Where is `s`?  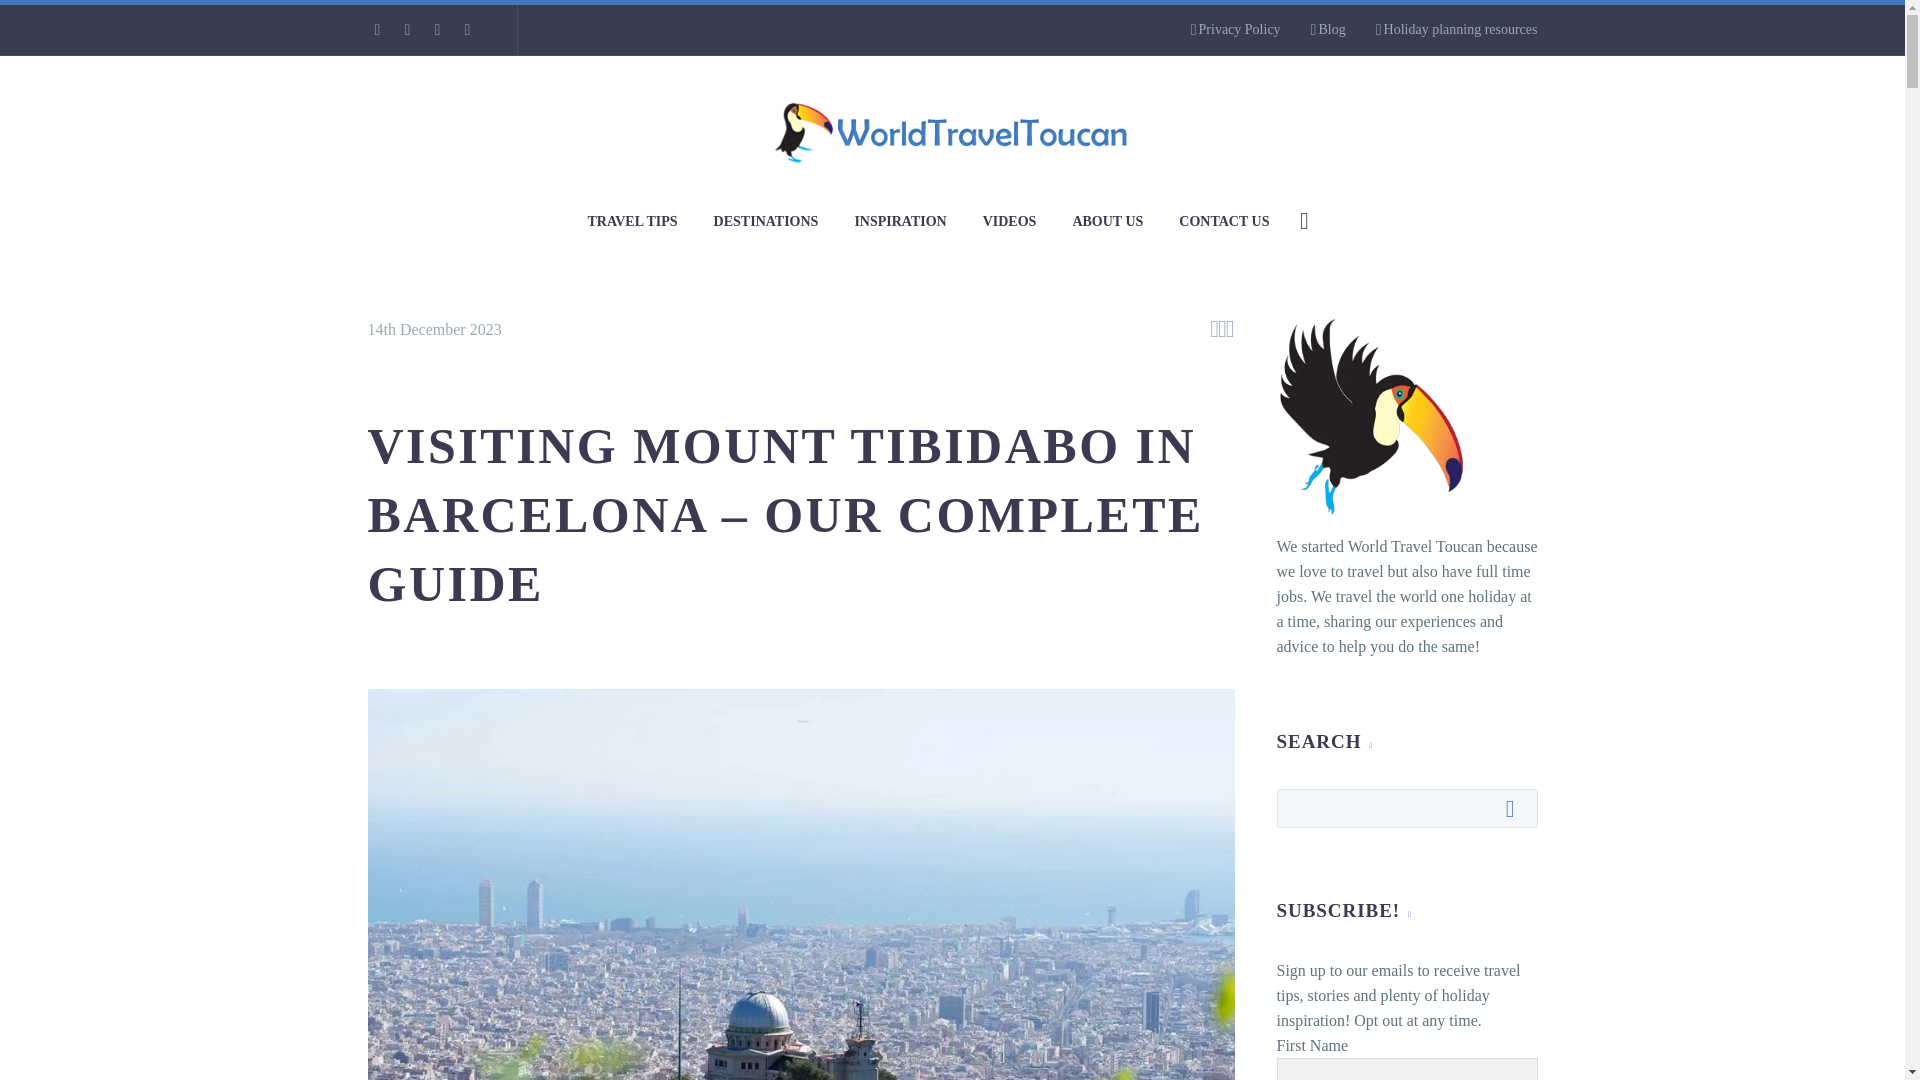
s is located at coordinates (1506, 327).